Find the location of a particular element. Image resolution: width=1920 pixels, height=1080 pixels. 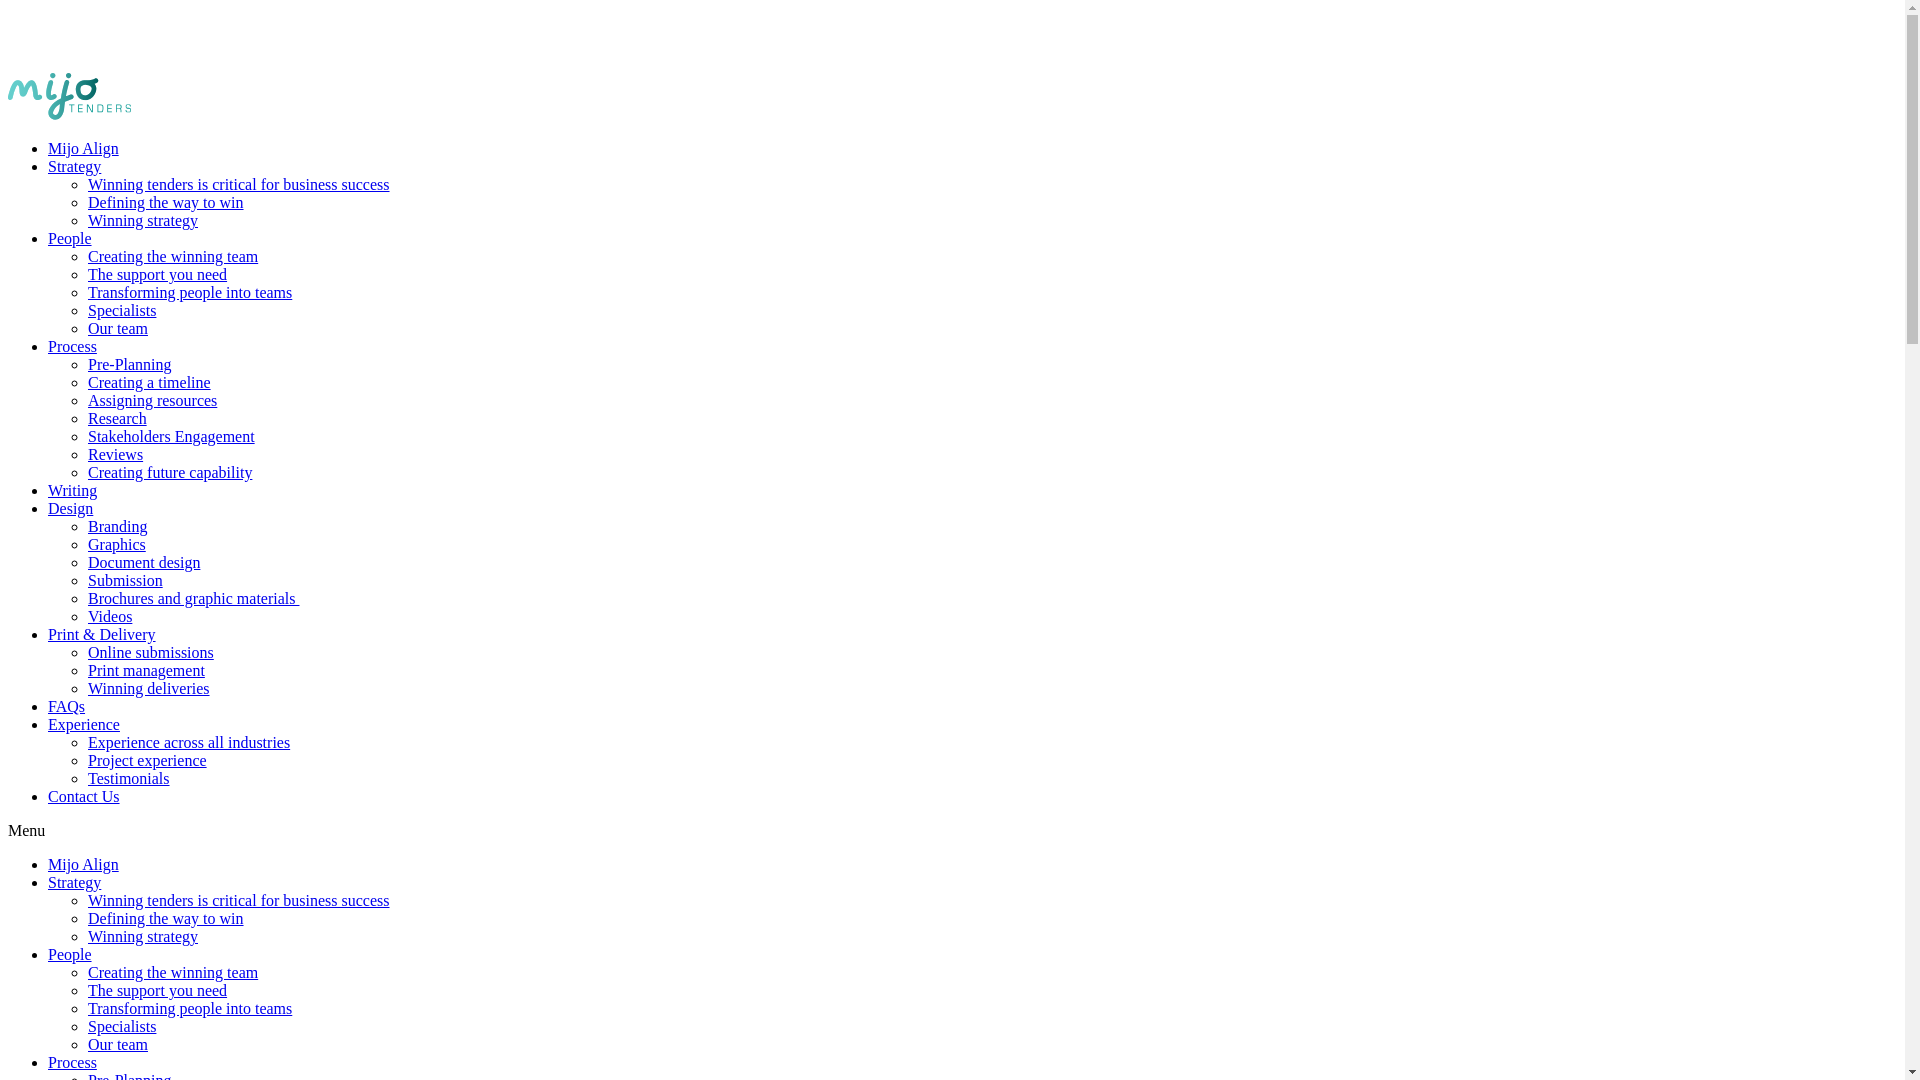

The support you need is located at coordinates (158, 274).